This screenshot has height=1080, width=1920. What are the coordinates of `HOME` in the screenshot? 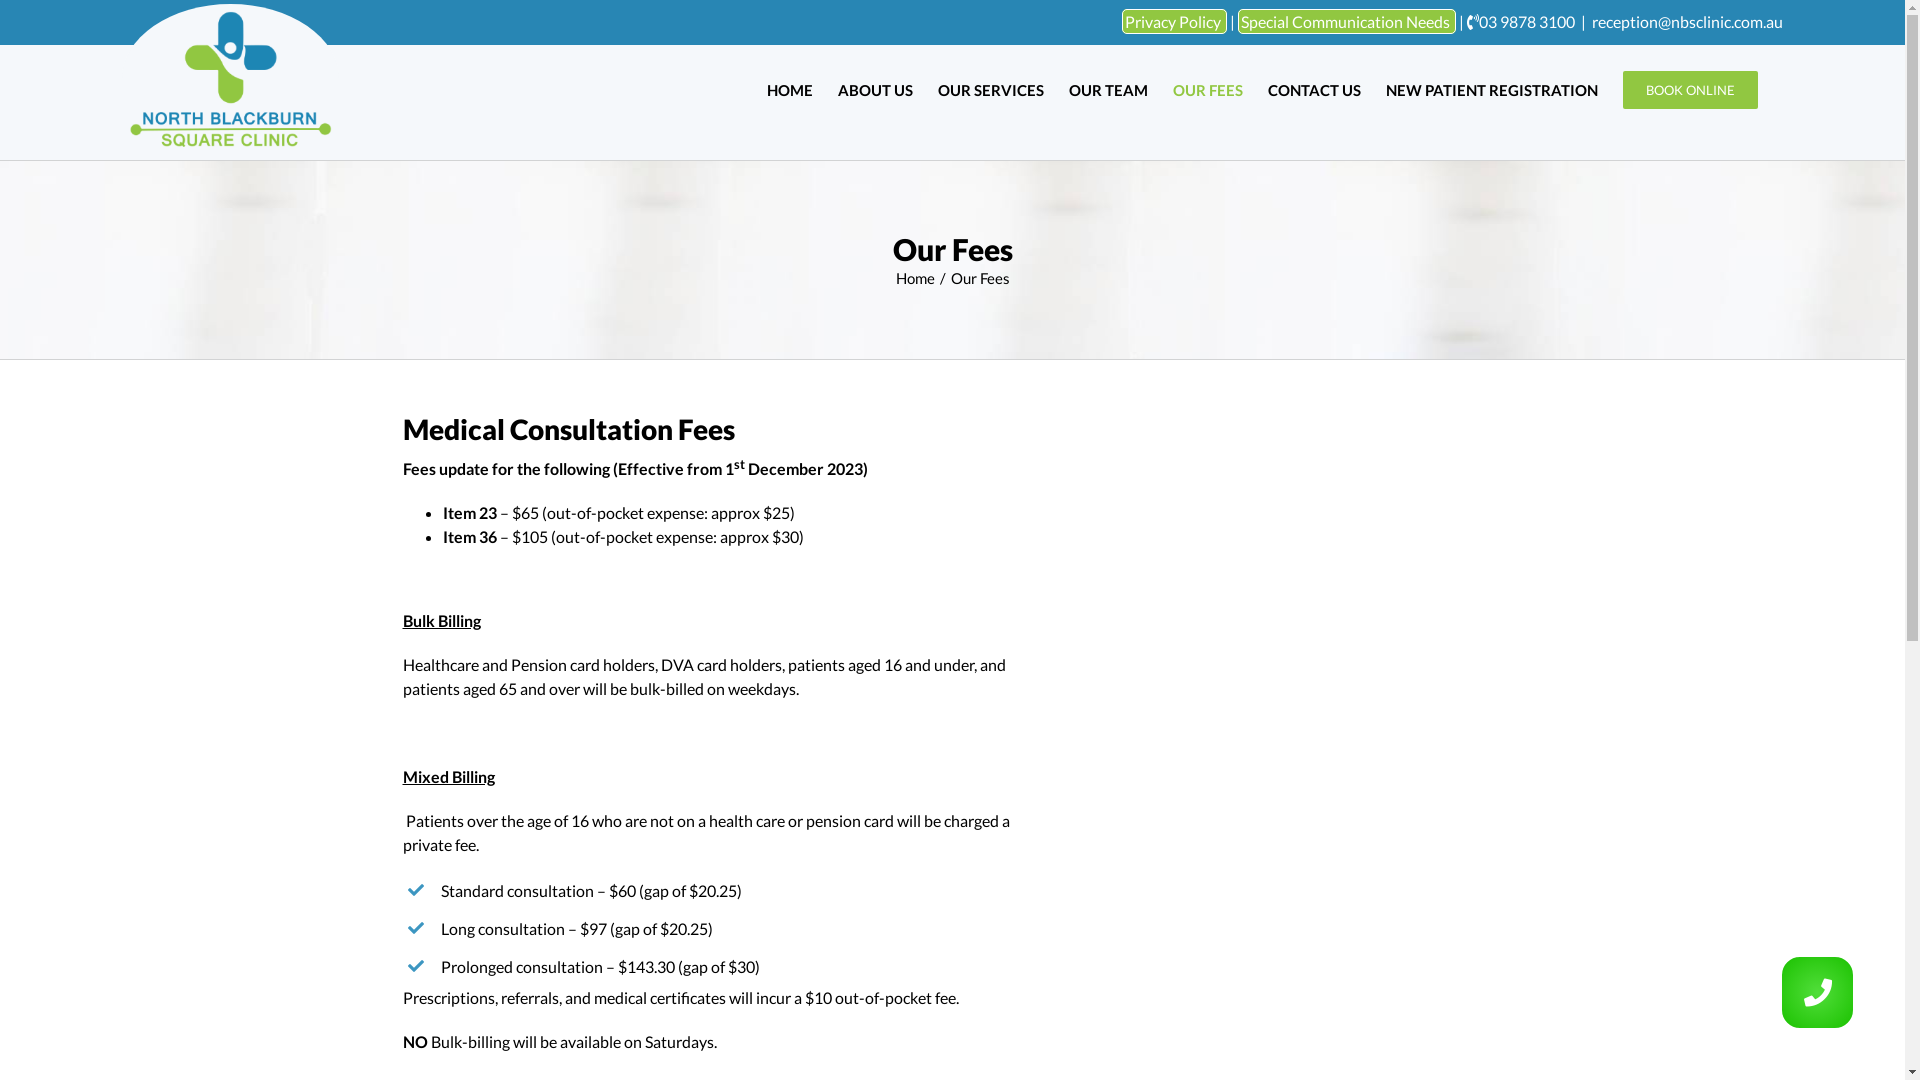 It's located at (790, 90).